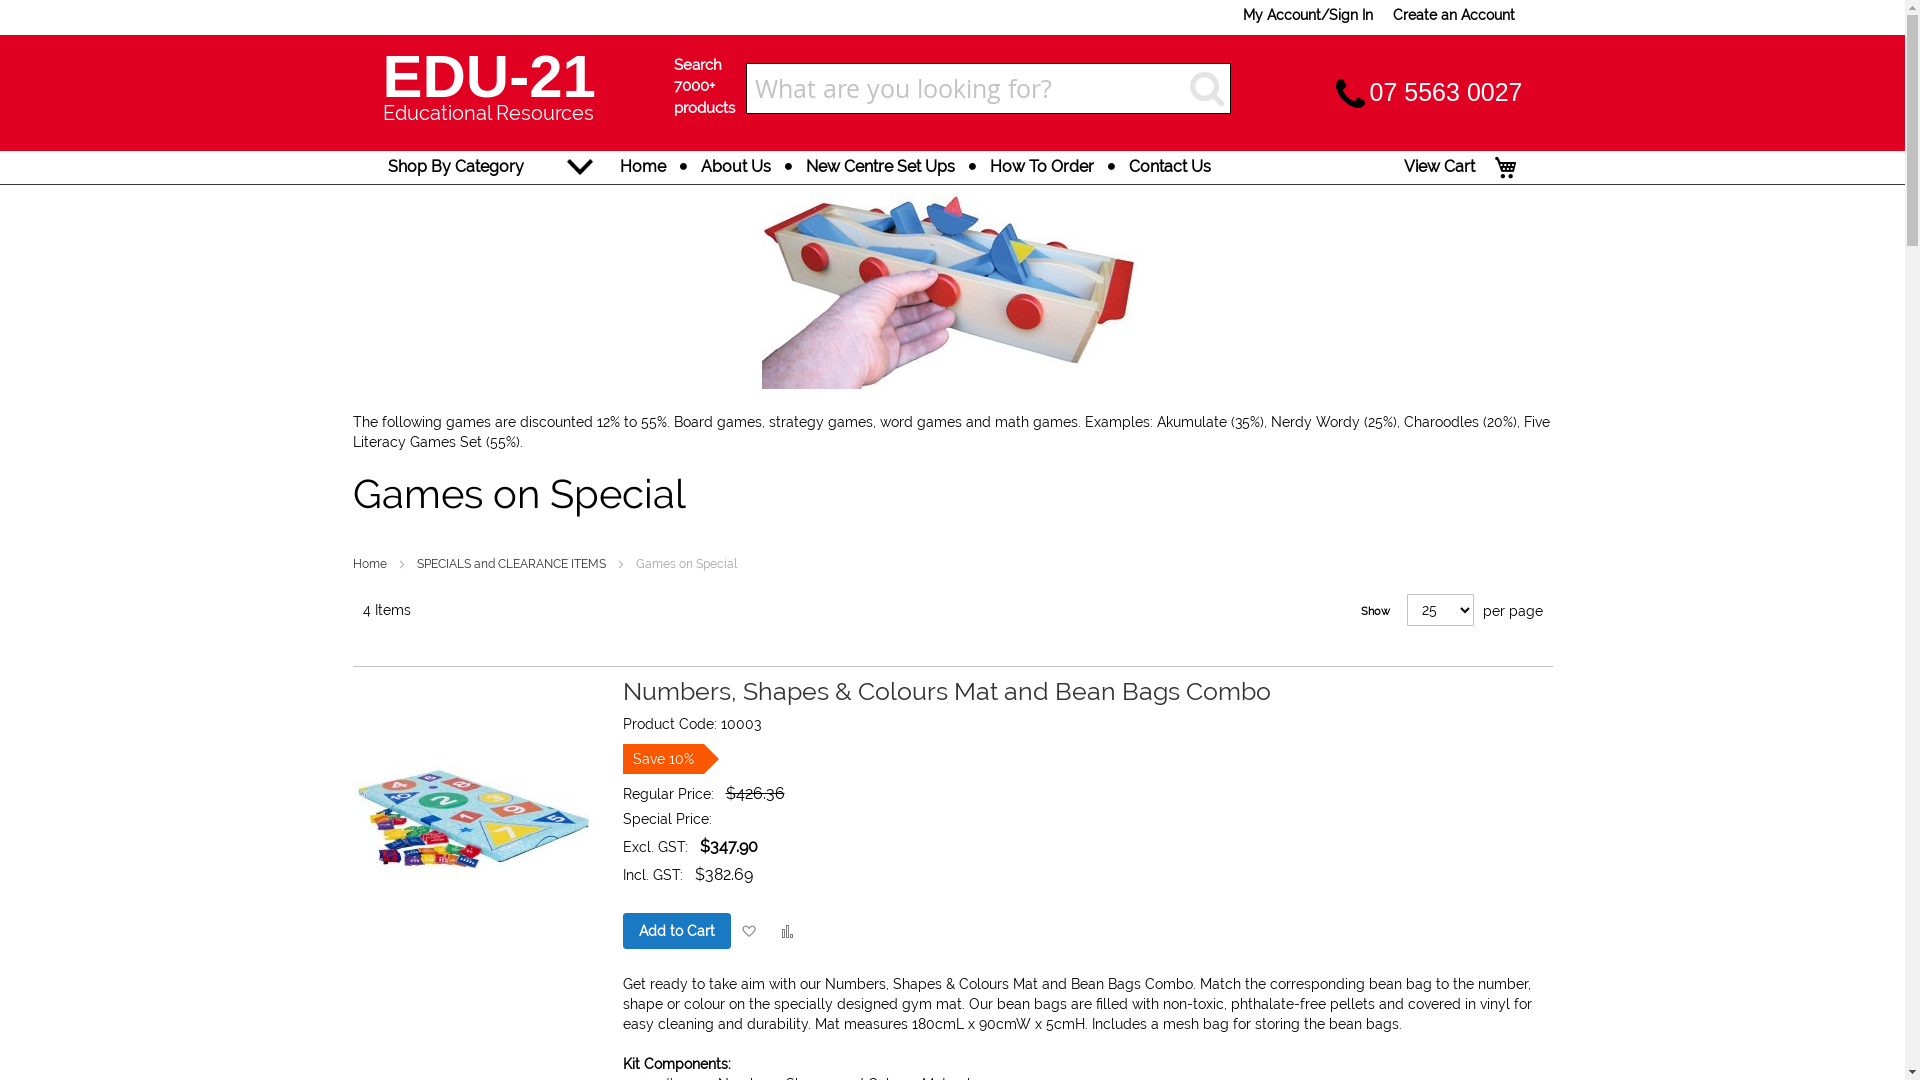 Image resolution: width=1920 pixels, height=1080 pixels. I want to click on Add to Wish List, so click(748, 932).